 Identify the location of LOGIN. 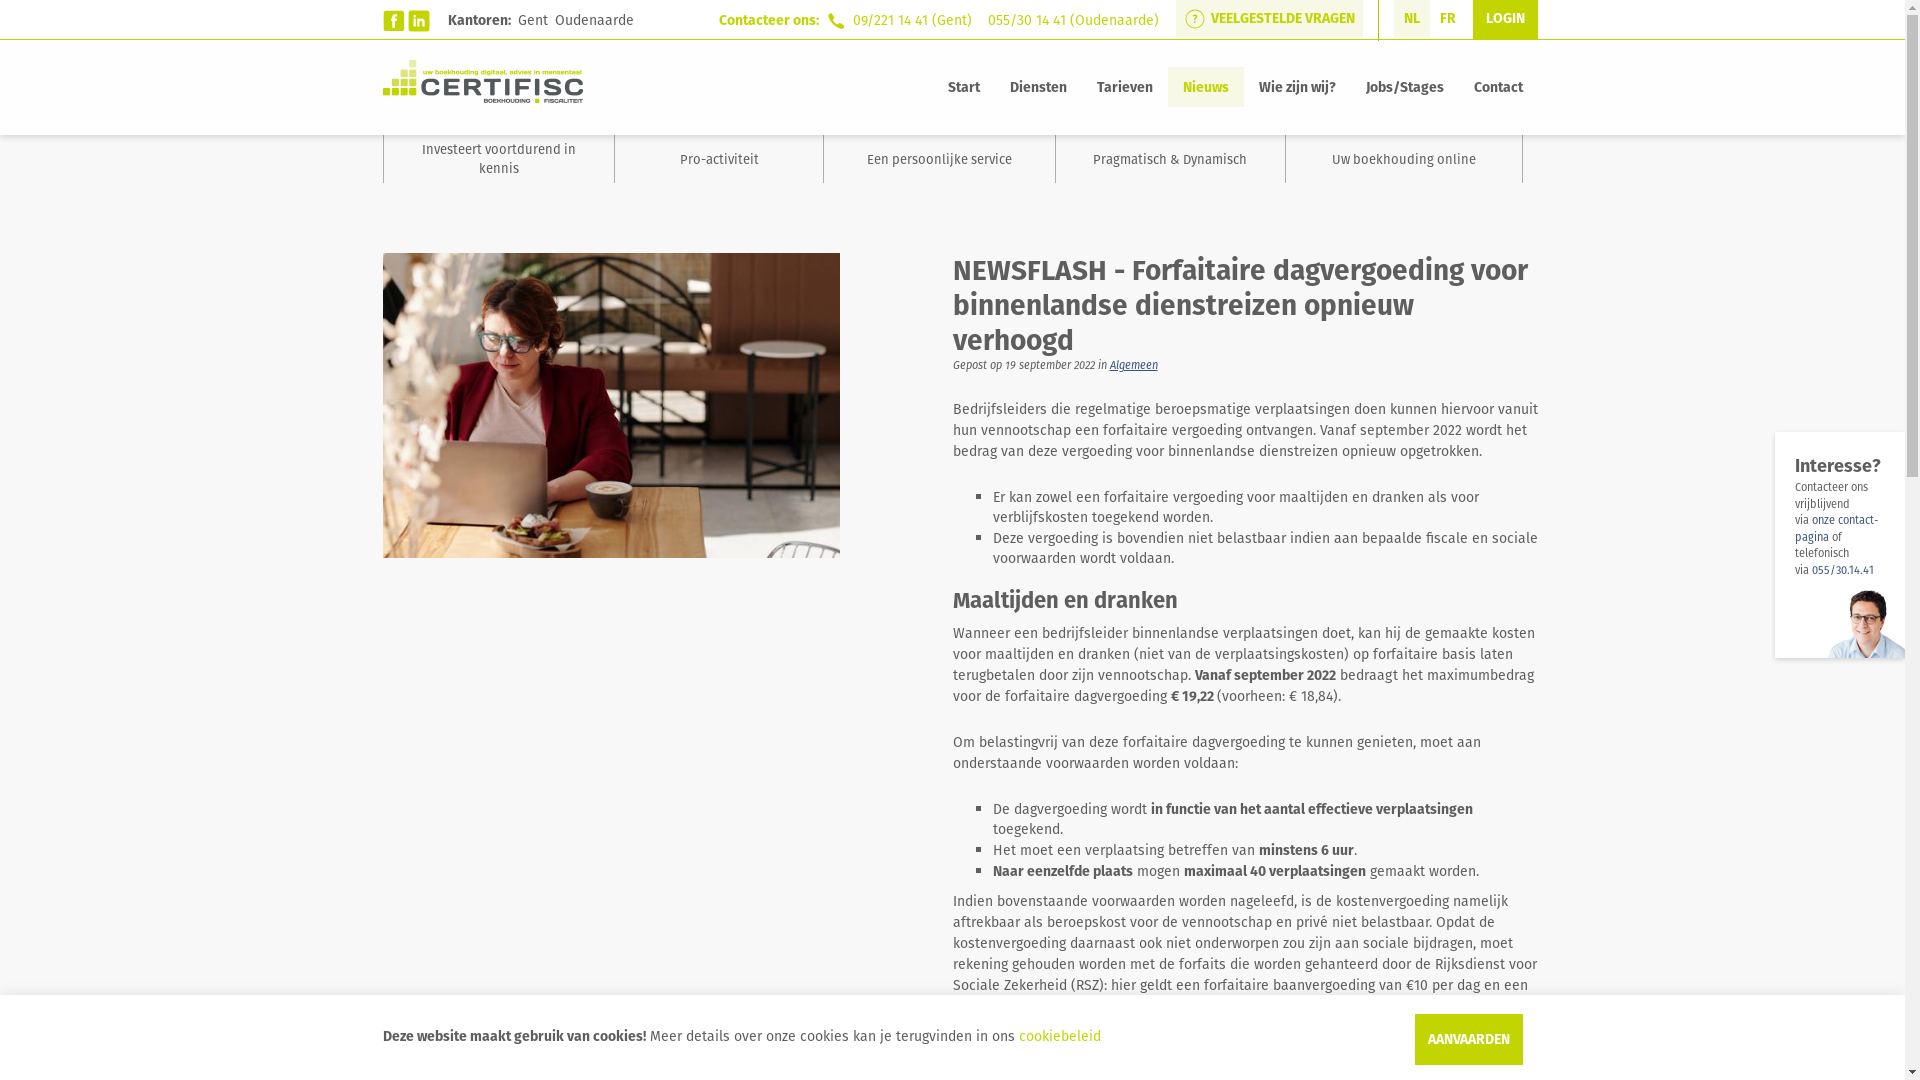
(1504, 19).